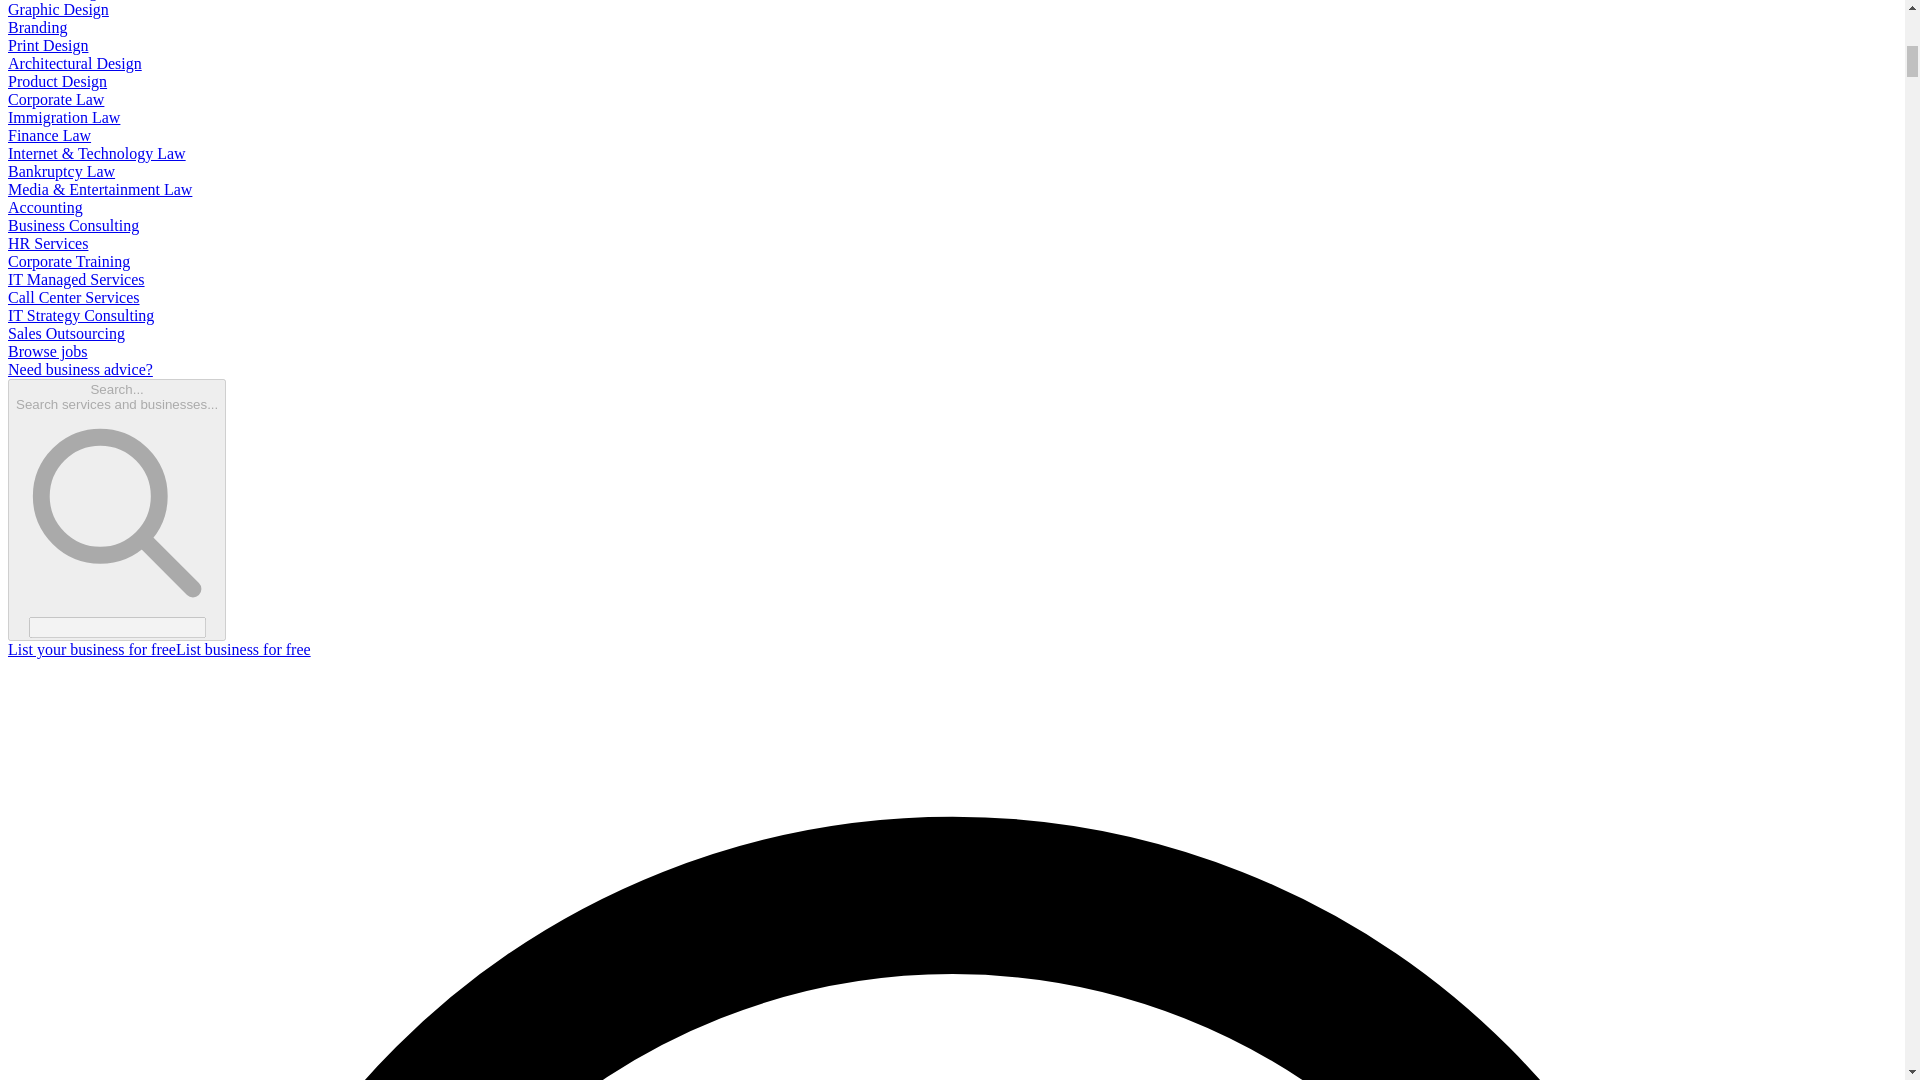 This screenshot has height=1080, width=1920. What do you see at coordinates (63, 118) in the screenshot?
I see `Immigration Law` at bounding box center [63, 118].